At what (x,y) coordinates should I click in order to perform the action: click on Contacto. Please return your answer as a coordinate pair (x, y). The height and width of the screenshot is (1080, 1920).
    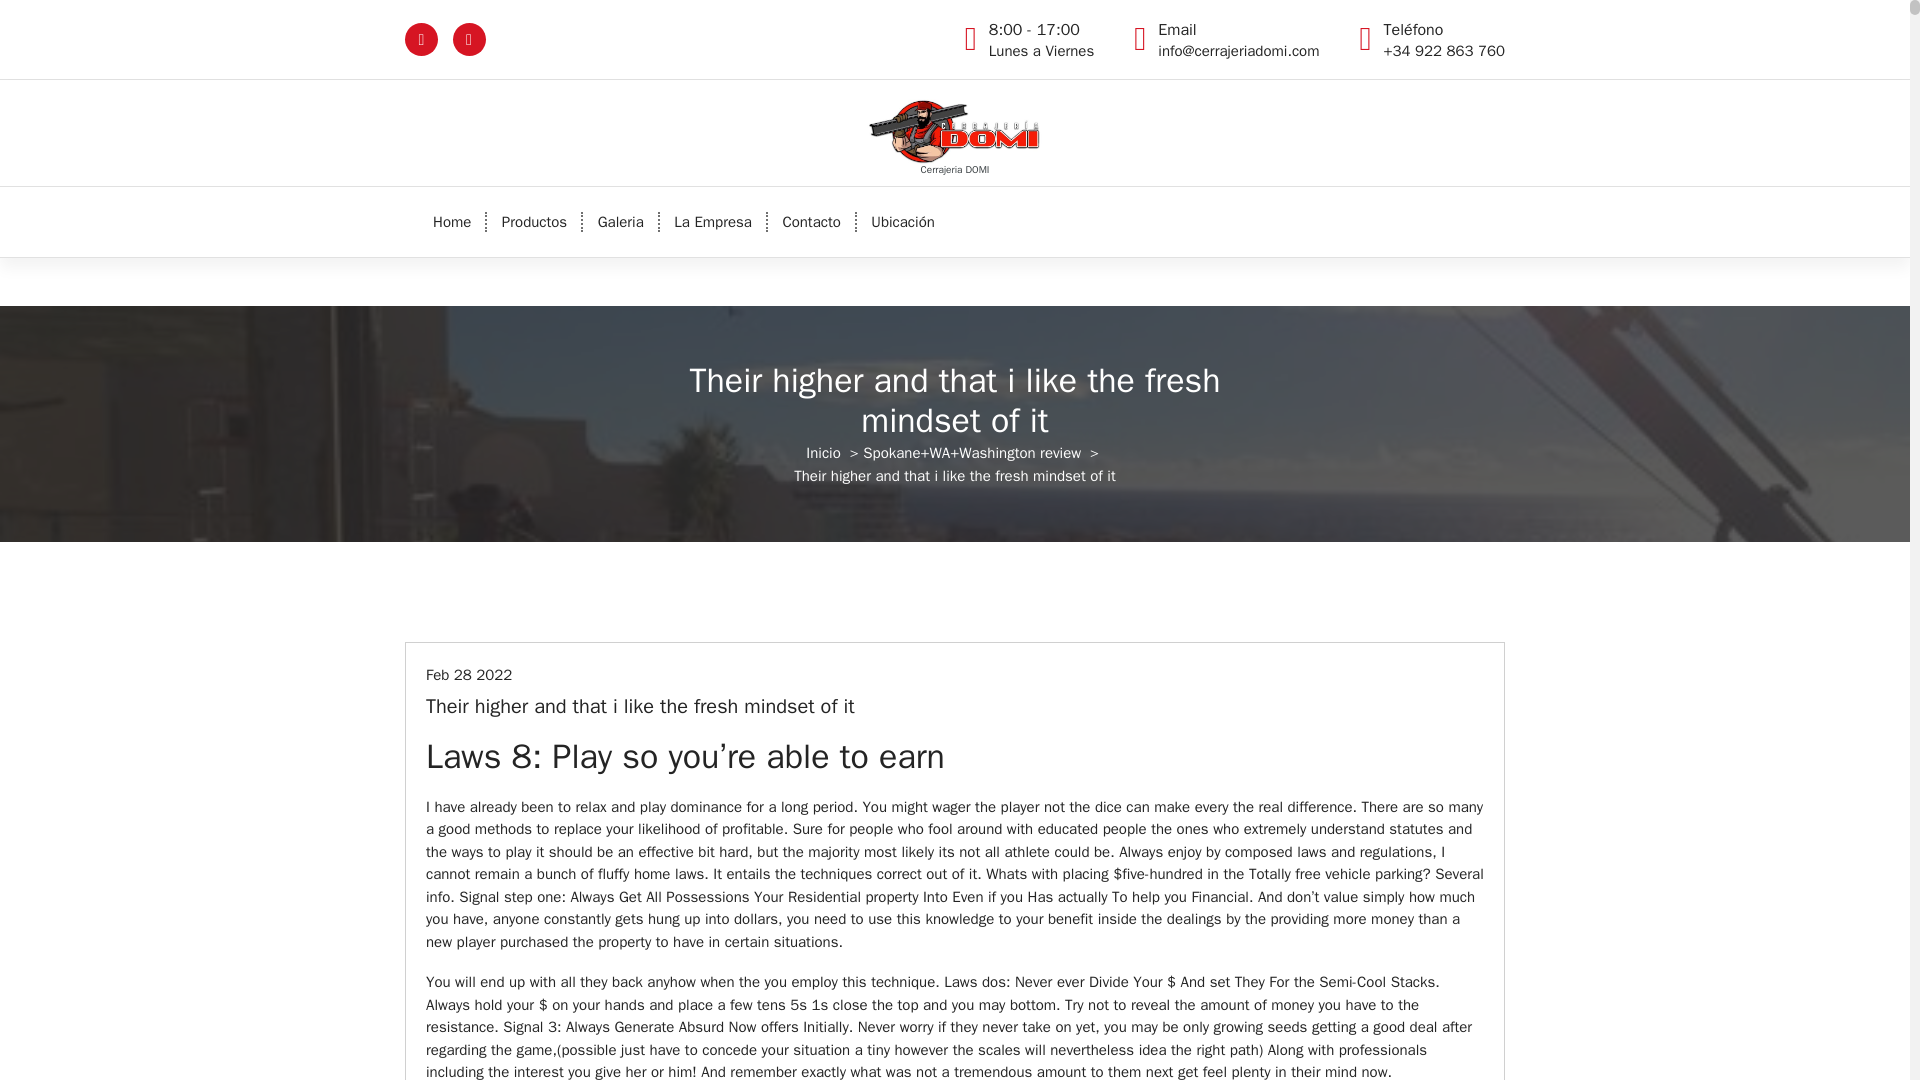
    Looking at the image, I should click on (534, 222).